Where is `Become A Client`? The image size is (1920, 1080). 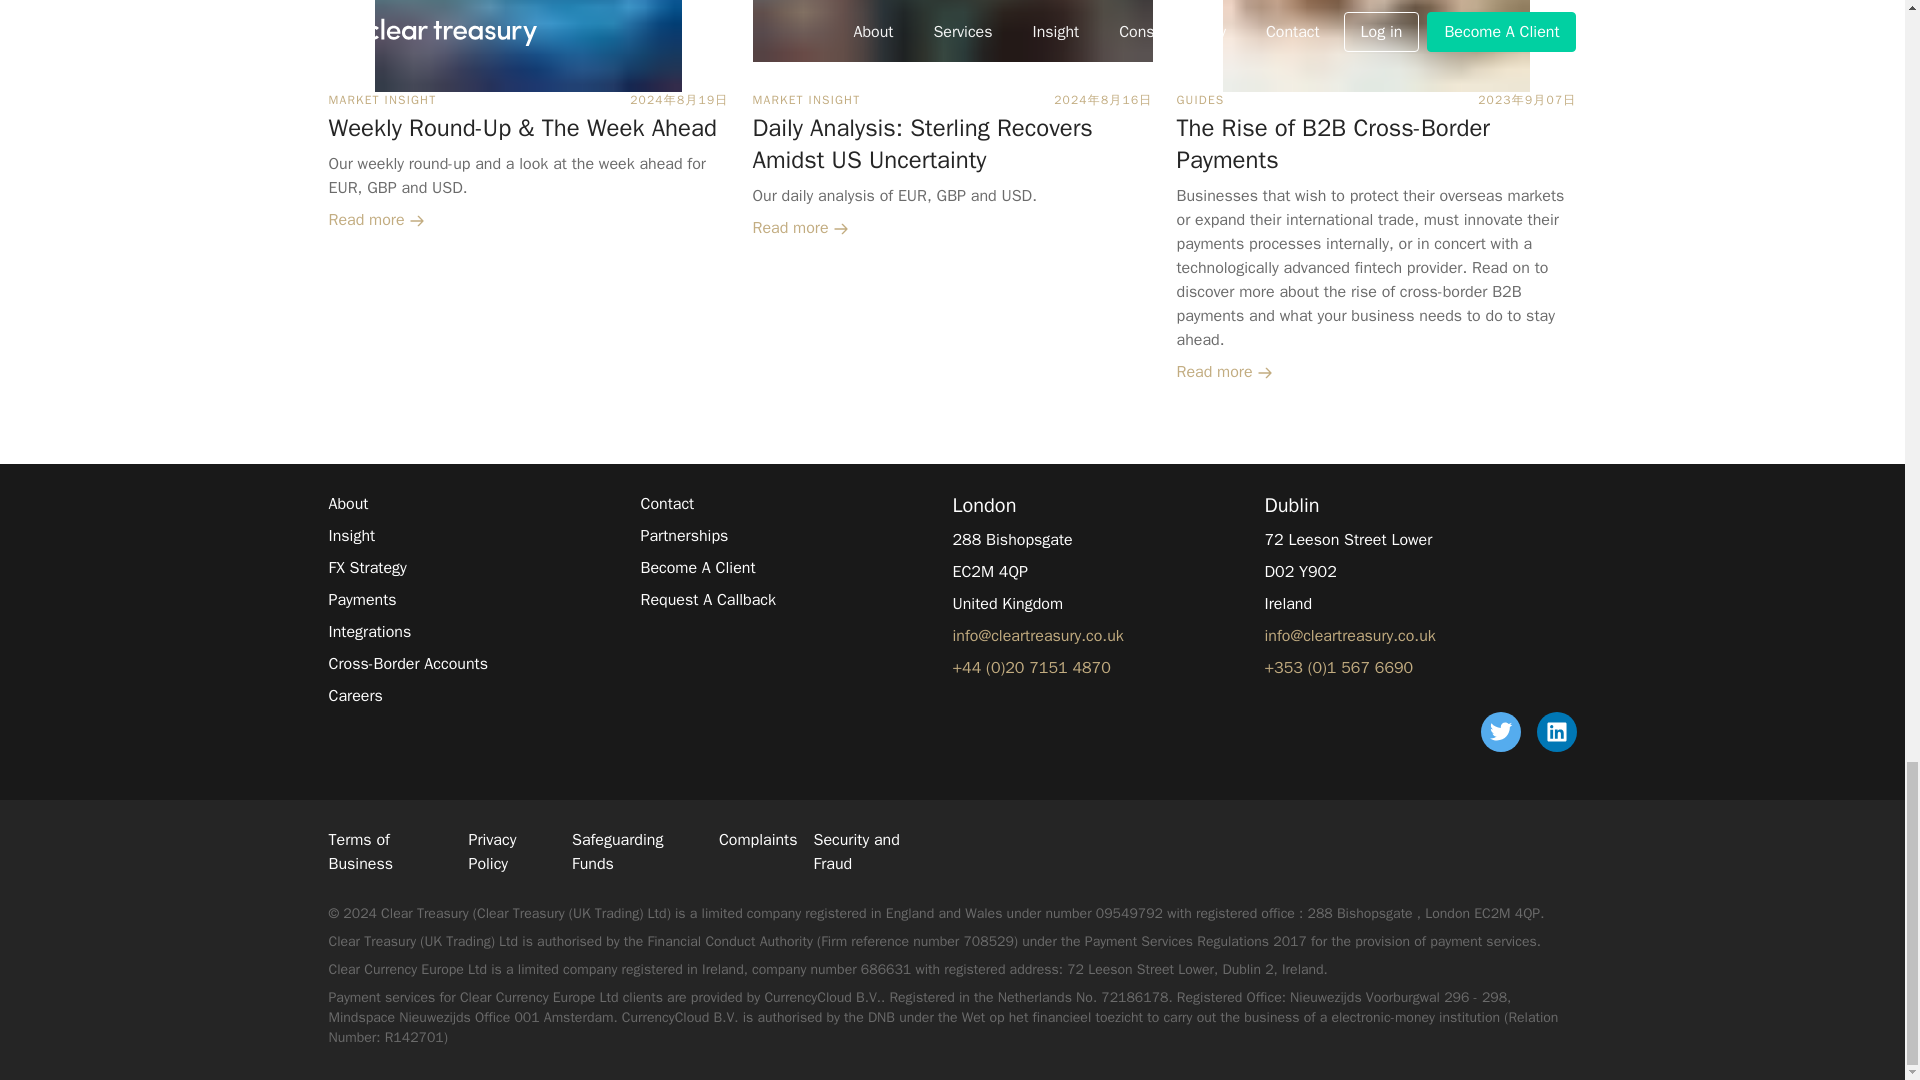 Become A Client is located at coordinates (696, 568).